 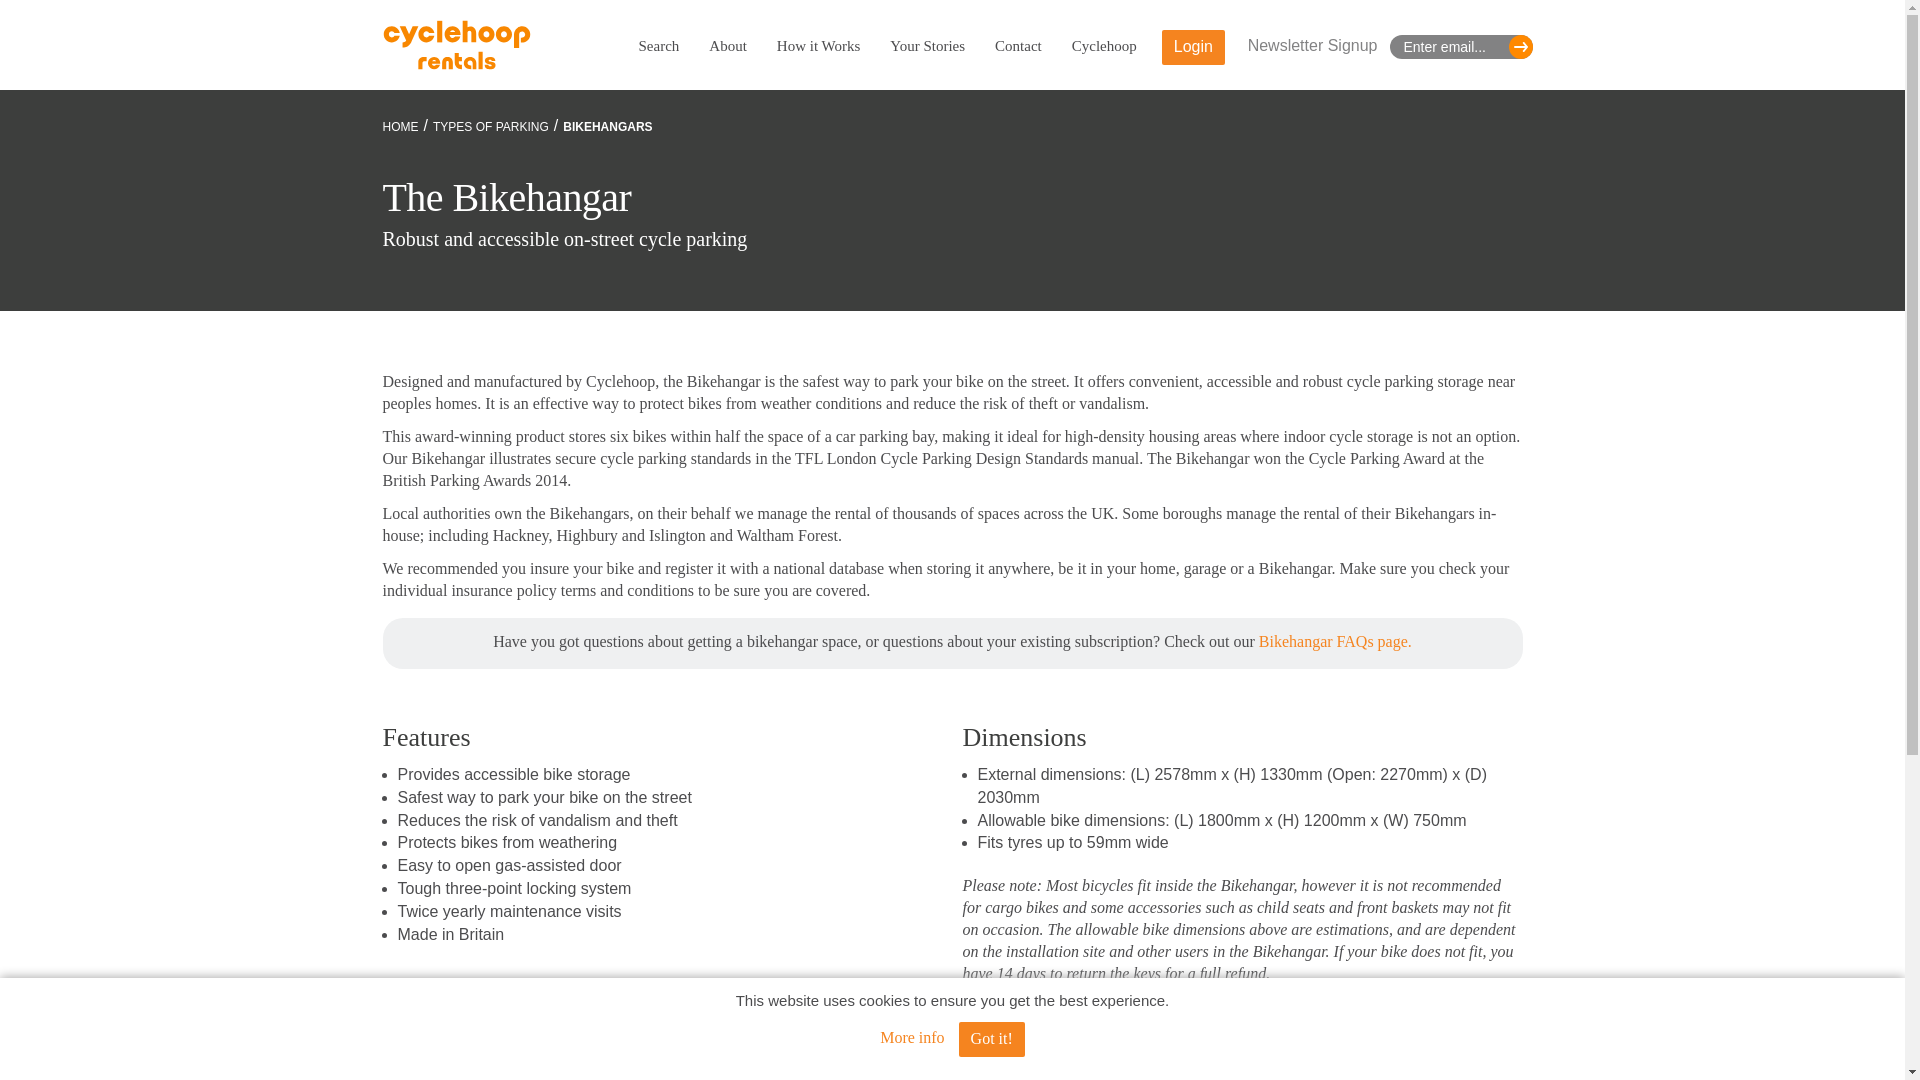 What do you see at coordinates (727, 46) in the screenshot?
I see `About` at bounding box center [727, 46].